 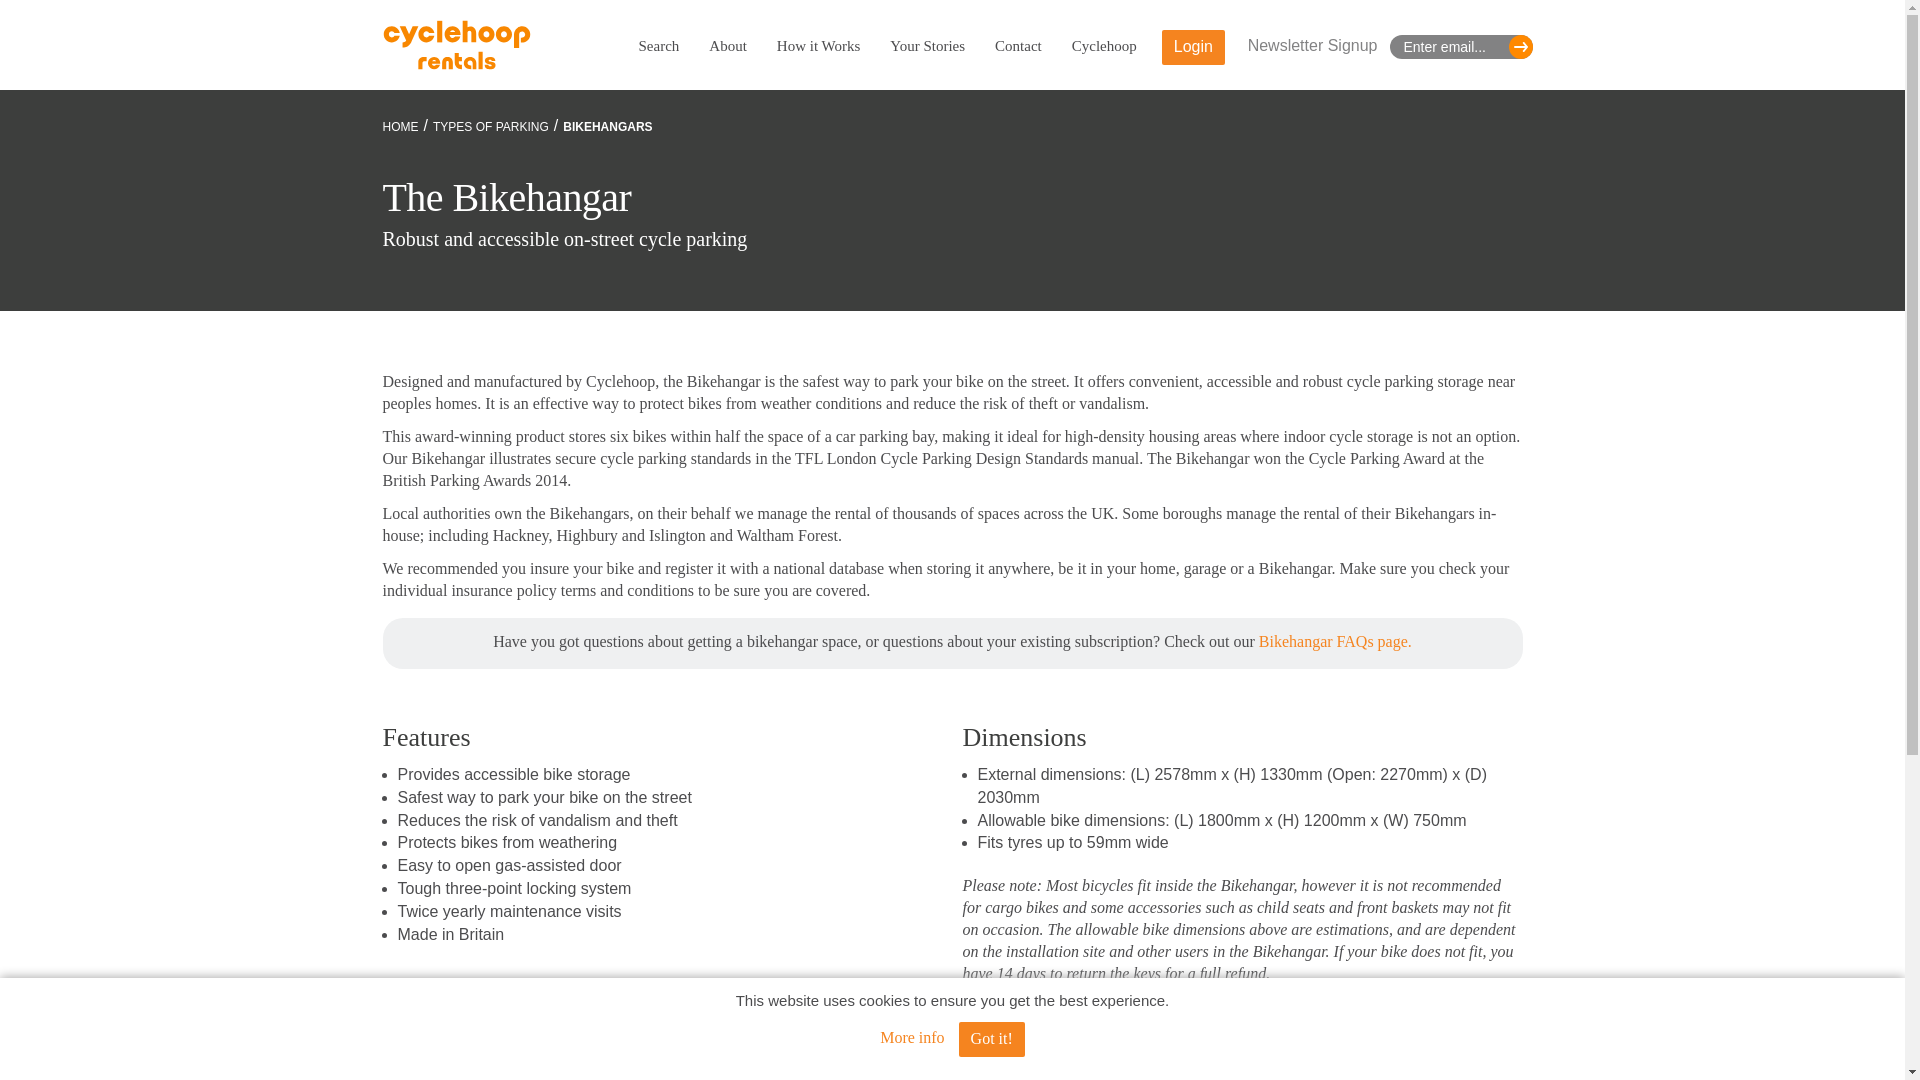 What do you see at coordinates (727, 46) in the screenshot?
I see `About` at bounding box center [727, 46].